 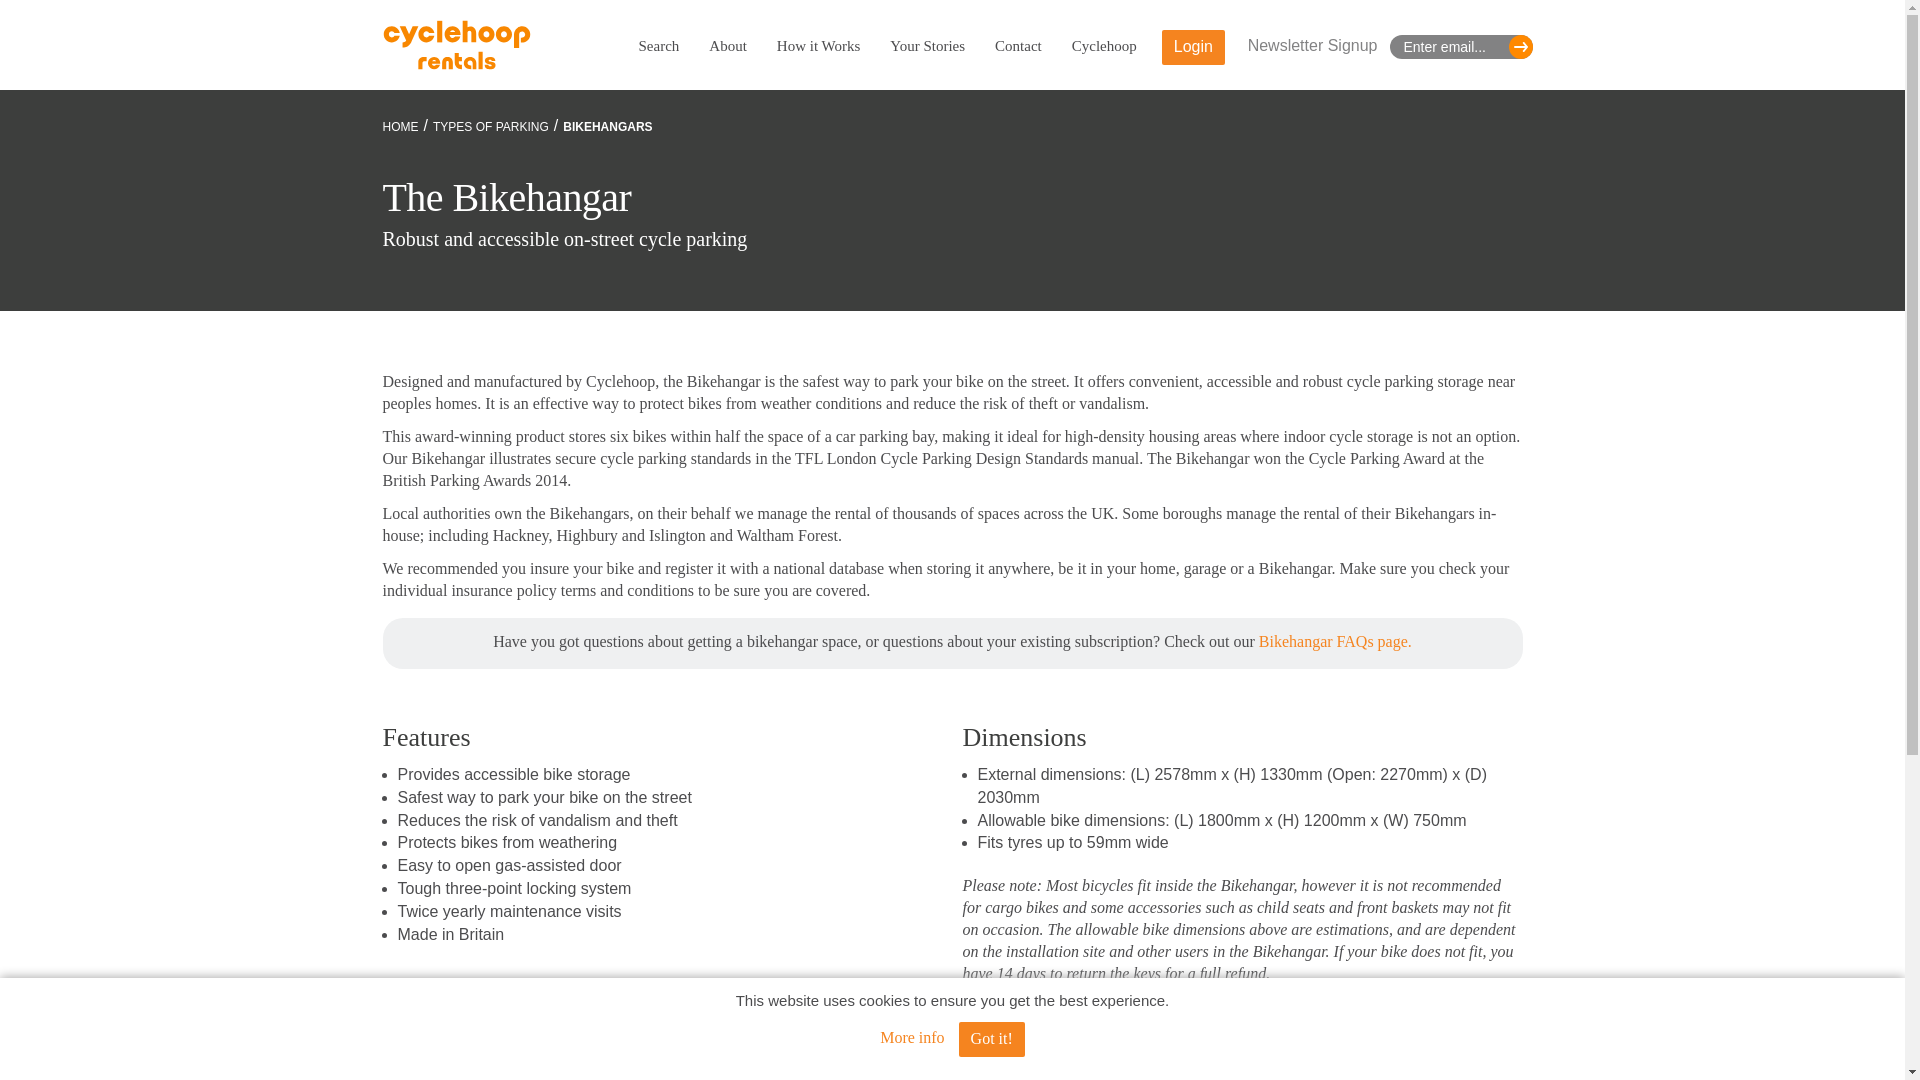 What do you see at coordinates (727, 46) in the screenshot?
I see `About` at bounding box center [727, 46].